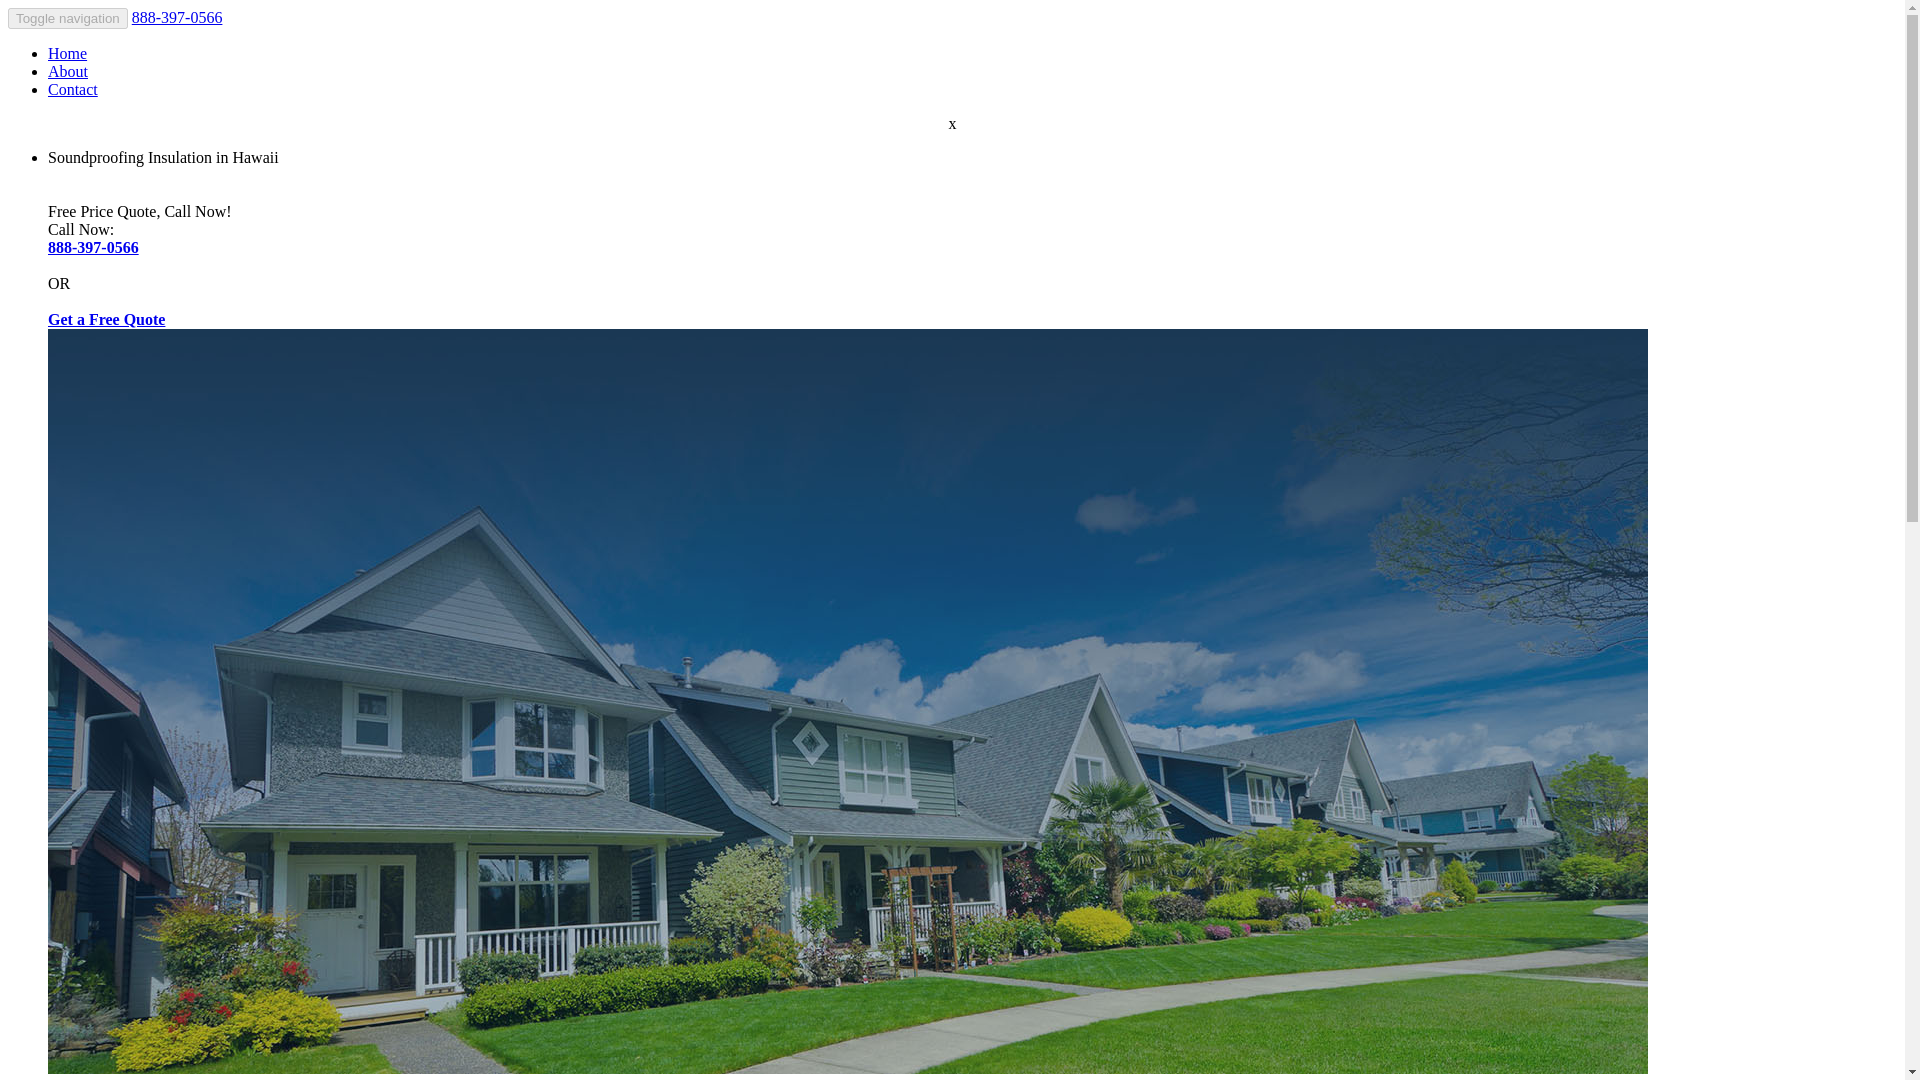 The image size is (1920, 1080). I want to click on Toggle navigation, so click(68, 18).